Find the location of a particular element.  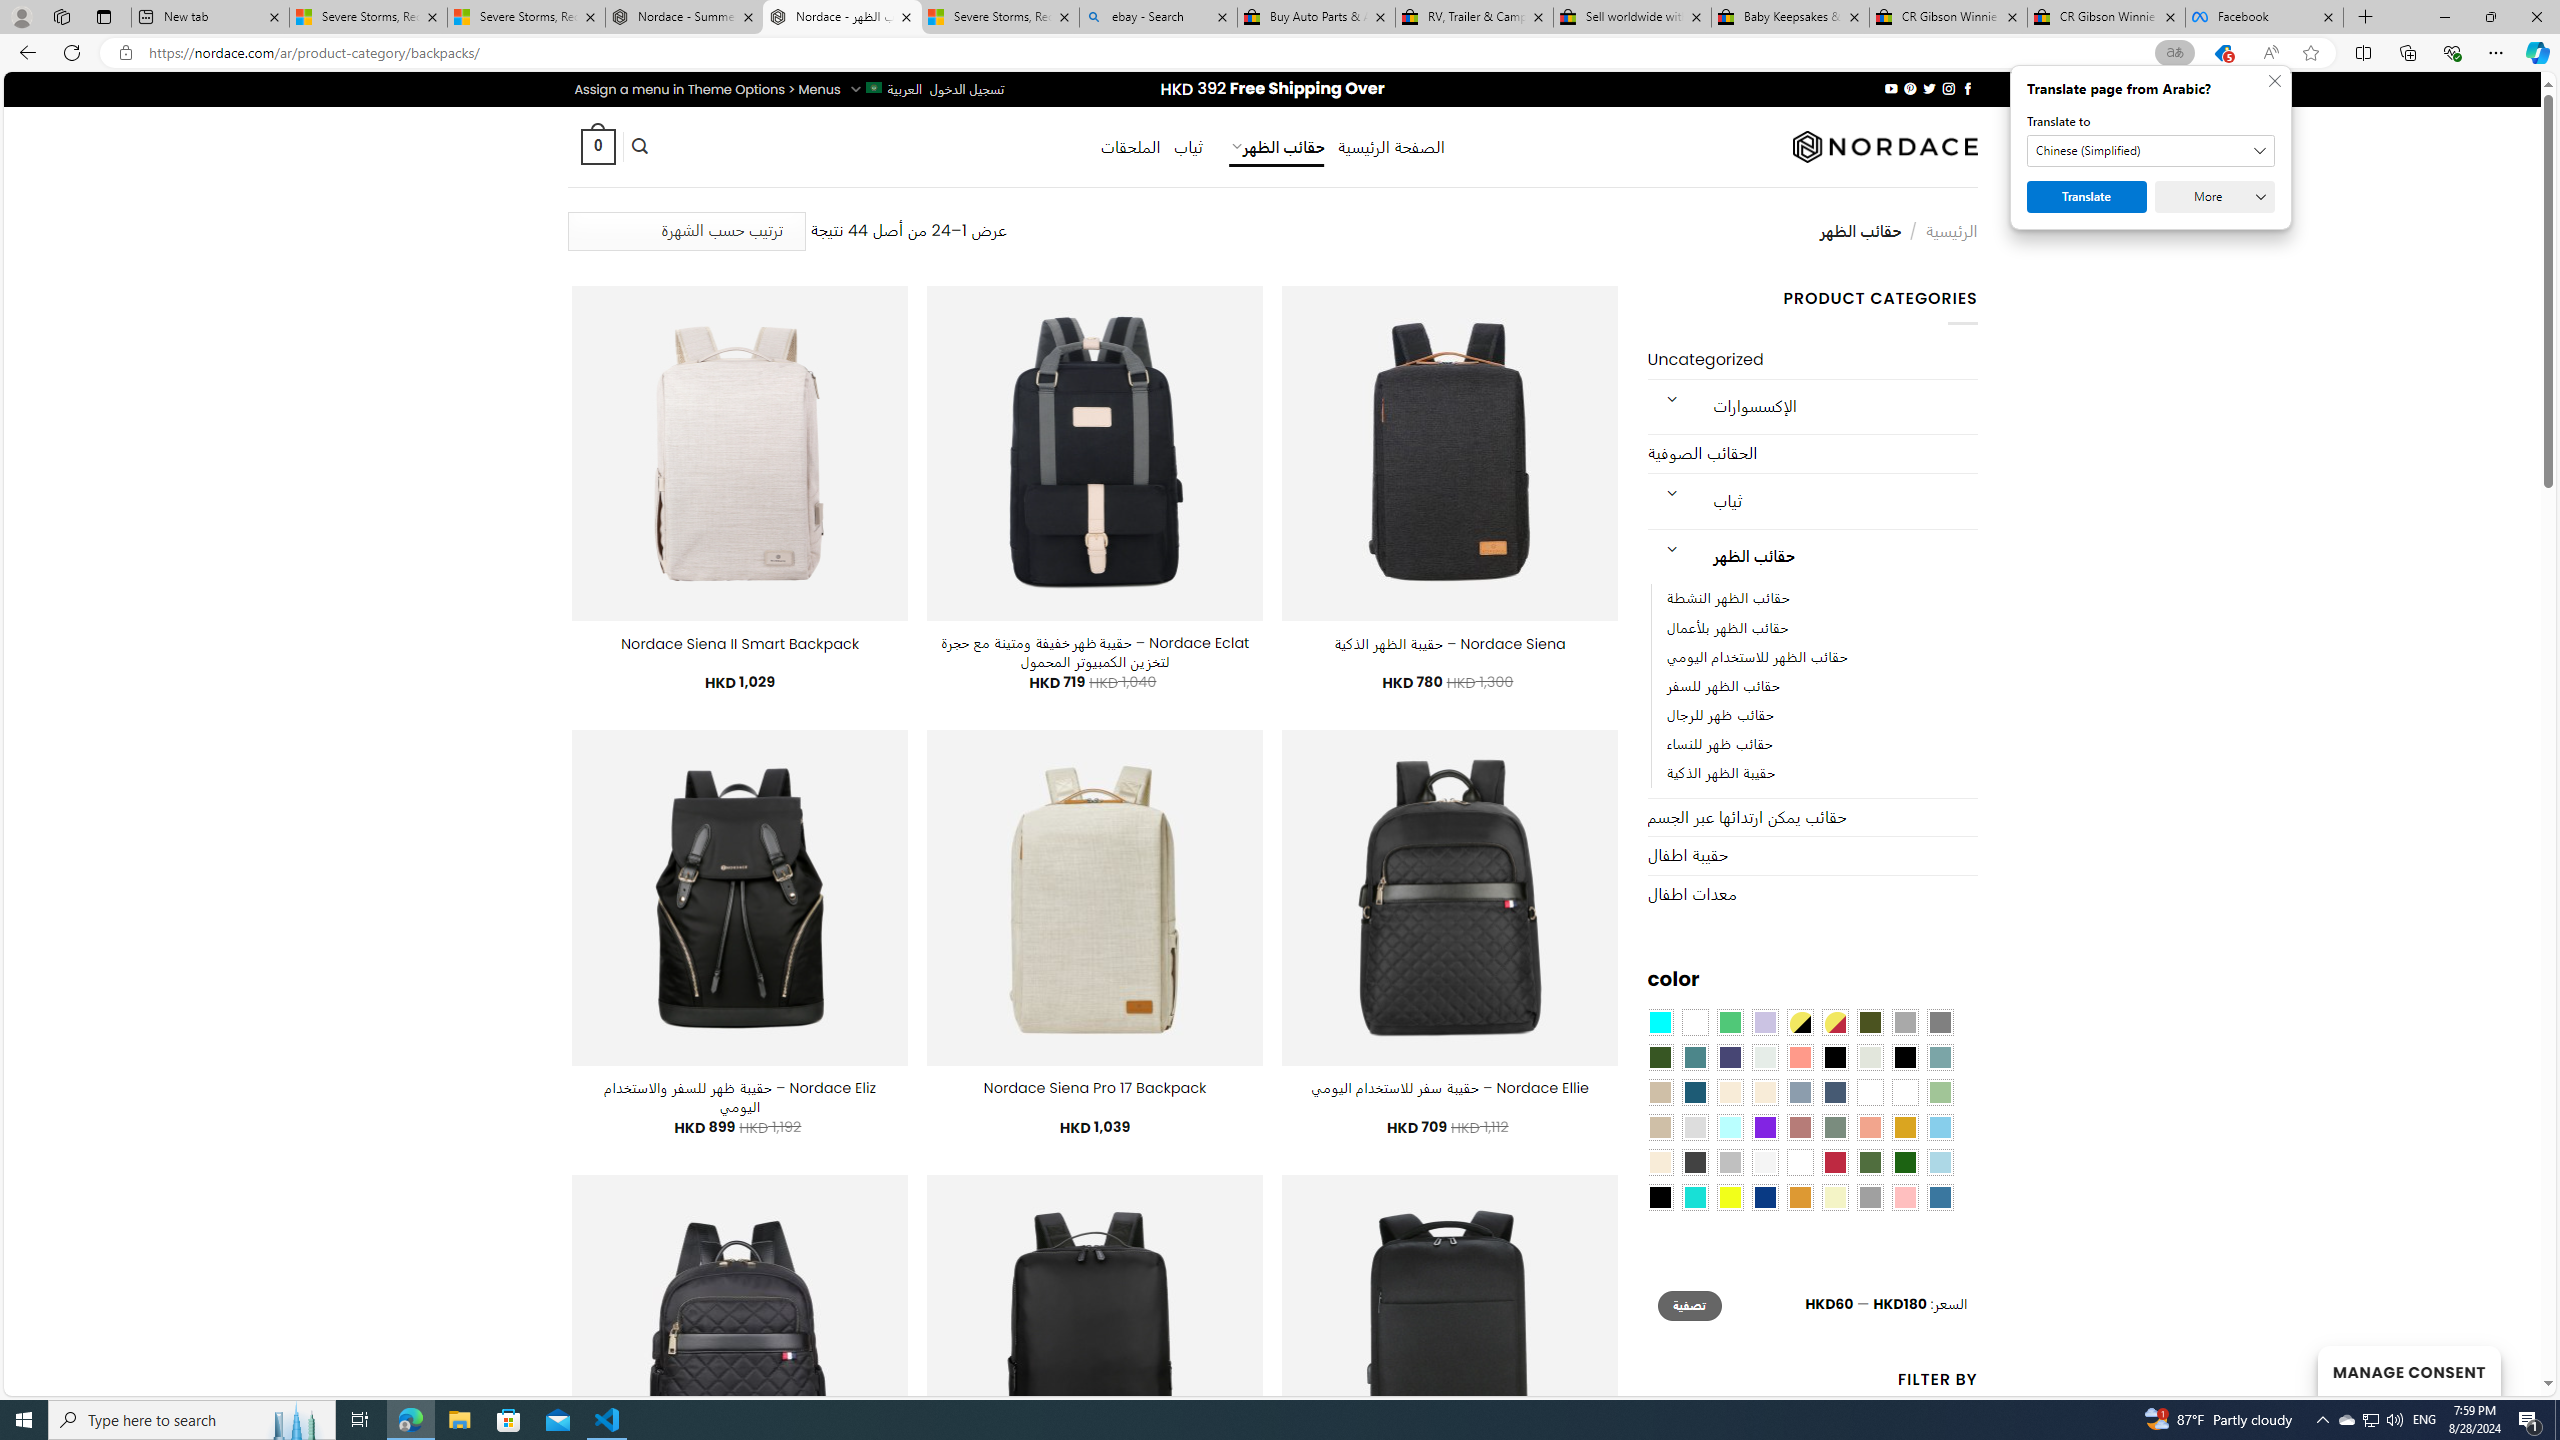

Emerald Green is located at coordinates (1730, 1022).